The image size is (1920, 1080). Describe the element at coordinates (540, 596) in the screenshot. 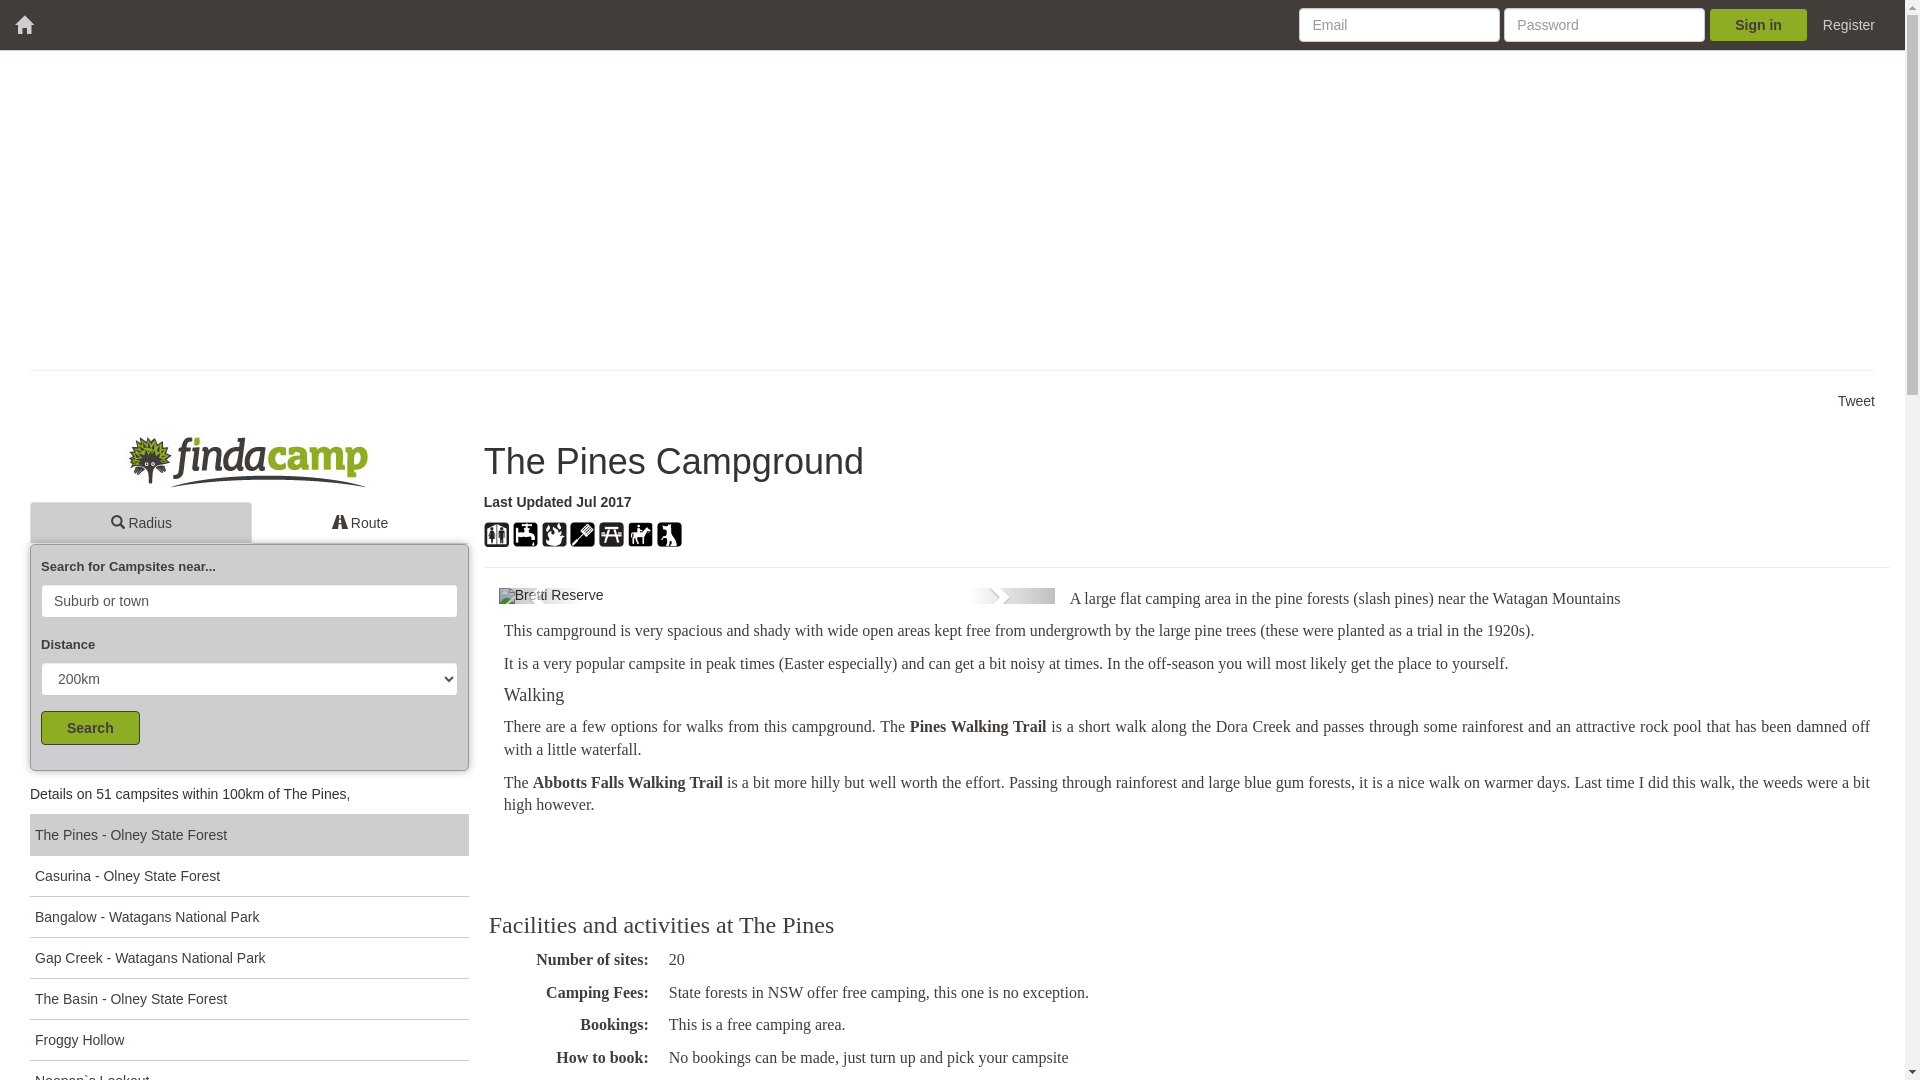

I see `Previous` at that location.